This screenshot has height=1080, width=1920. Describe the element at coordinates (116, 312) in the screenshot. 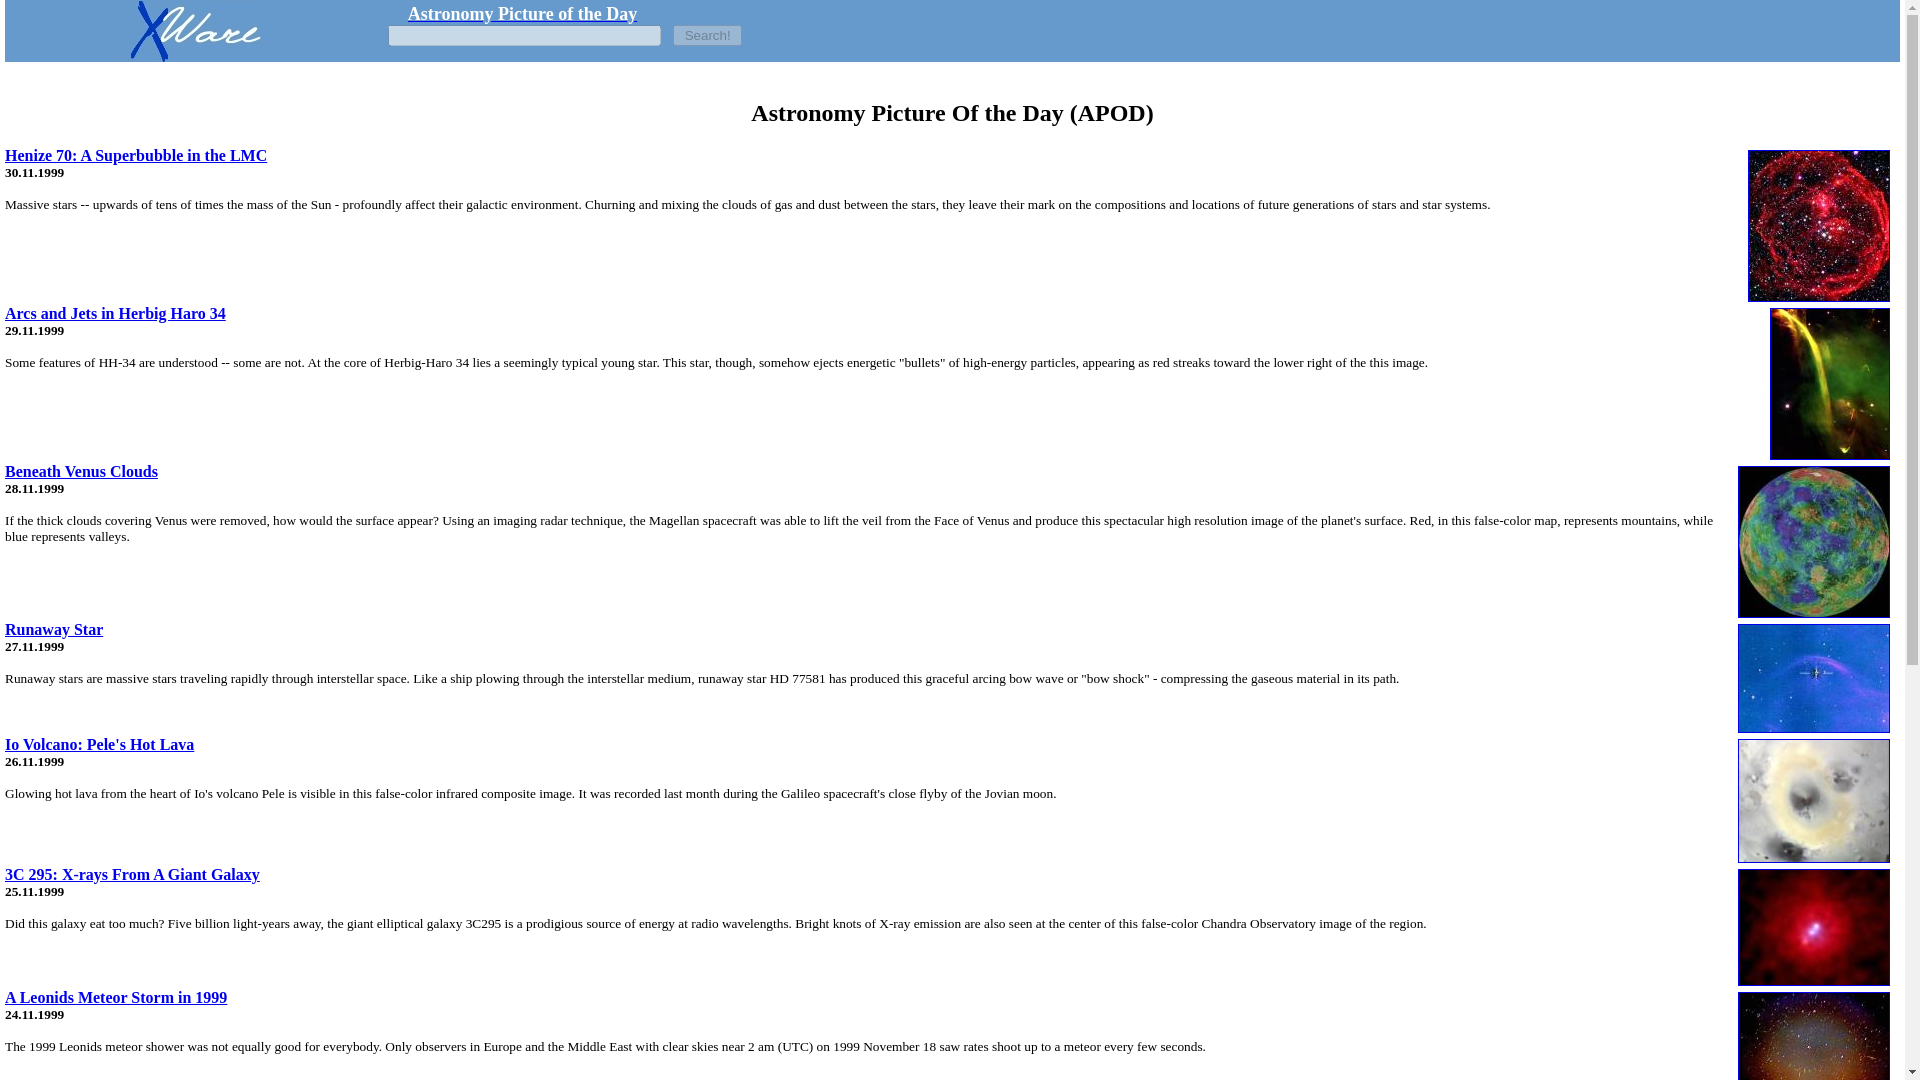

I see `Arcs and Jets in Herbig Haro 34` at that location.